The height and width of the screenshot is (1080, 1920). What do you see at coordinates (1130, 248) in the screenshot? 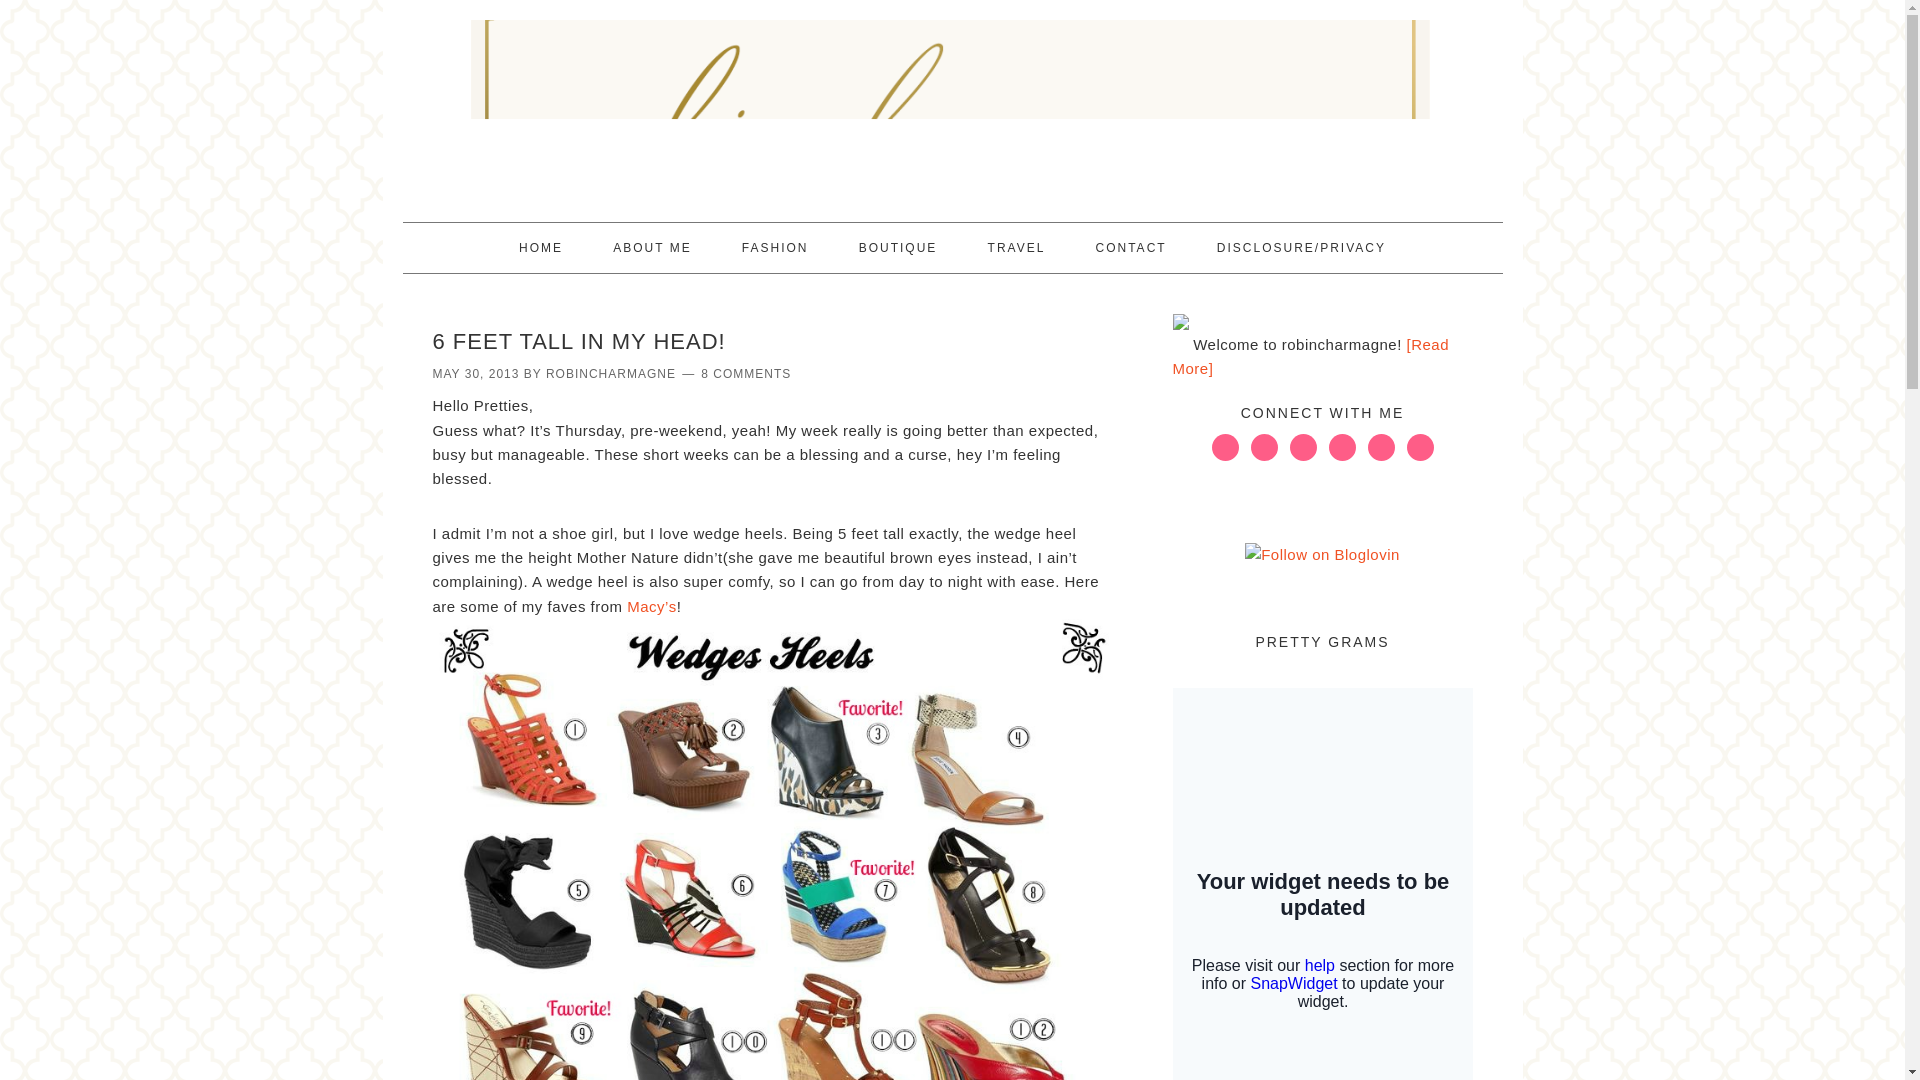
I see `CONTACT` at bounding box center [1130, 248].